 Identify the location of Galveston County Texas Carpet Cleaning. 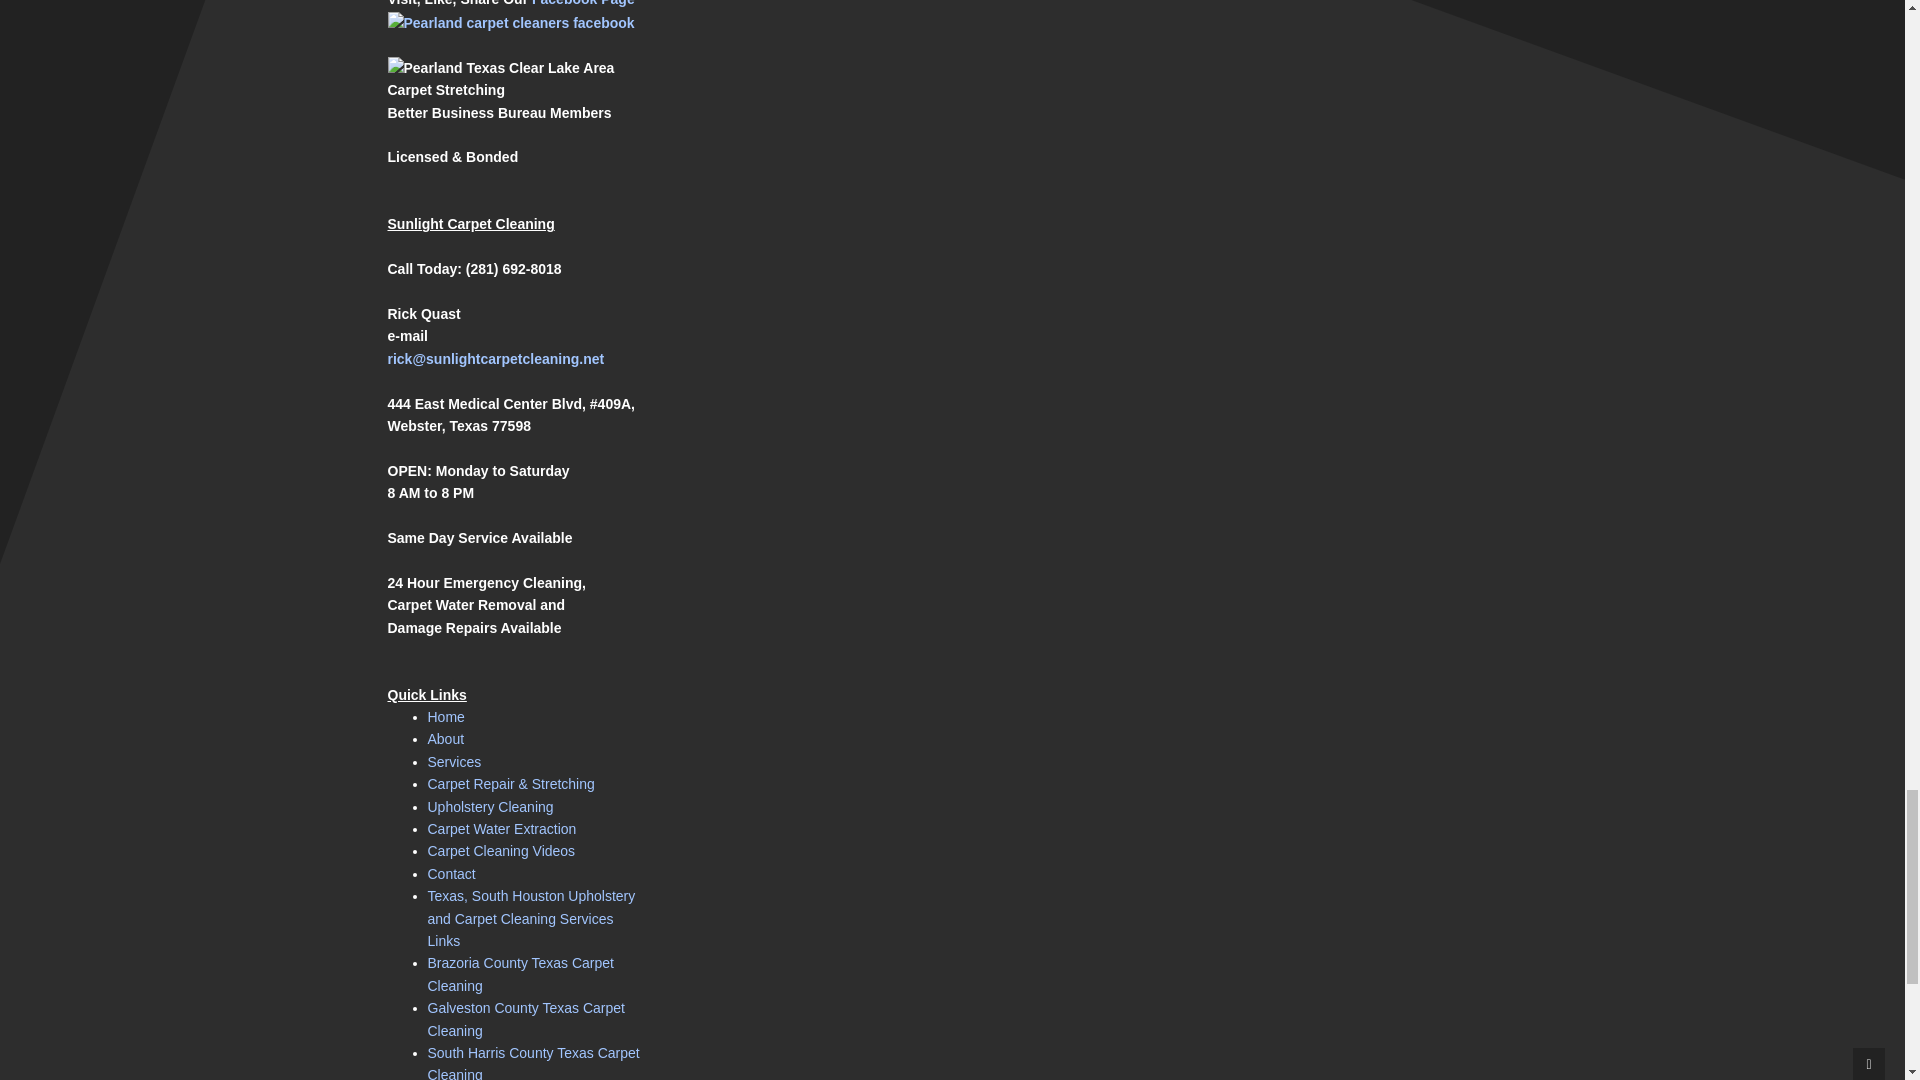
(526, 1018).